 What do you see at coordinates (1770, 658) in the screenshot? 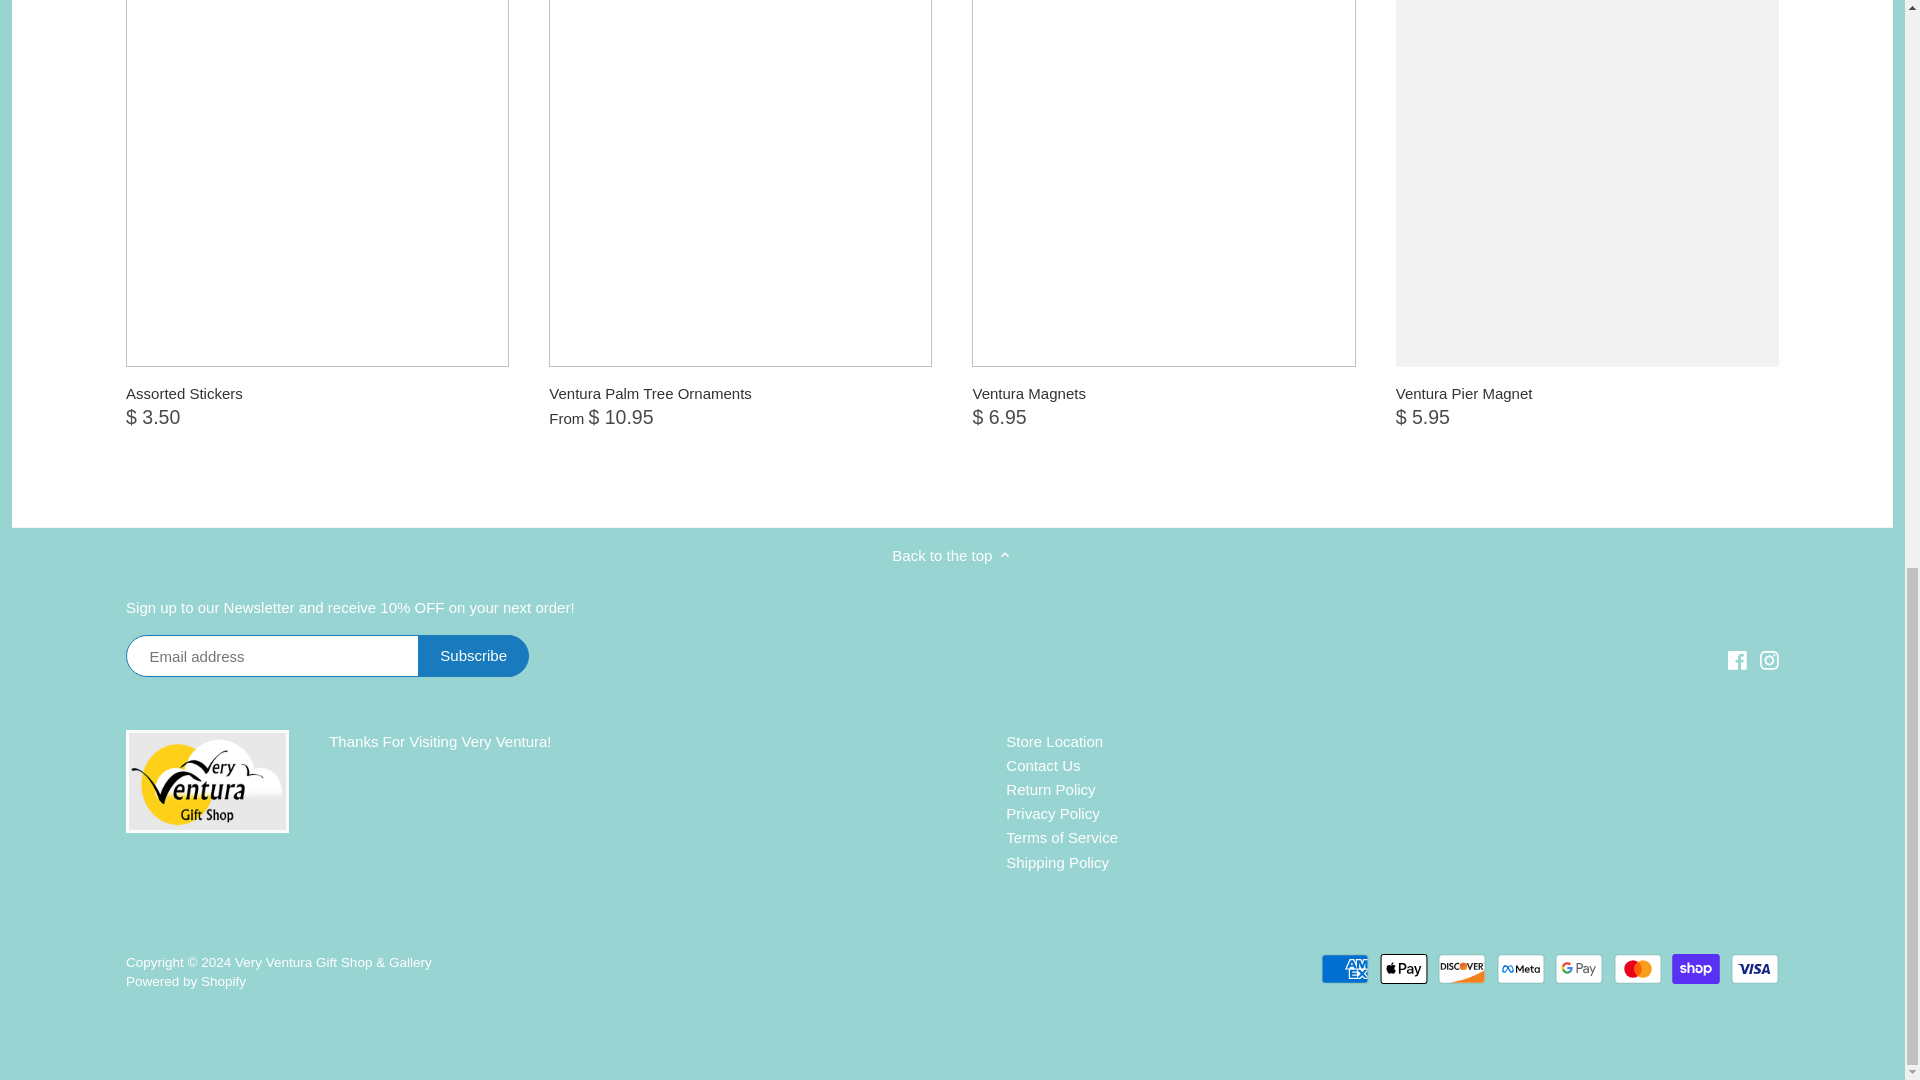
I see `Instagram` at bounding box center [1770, 658].